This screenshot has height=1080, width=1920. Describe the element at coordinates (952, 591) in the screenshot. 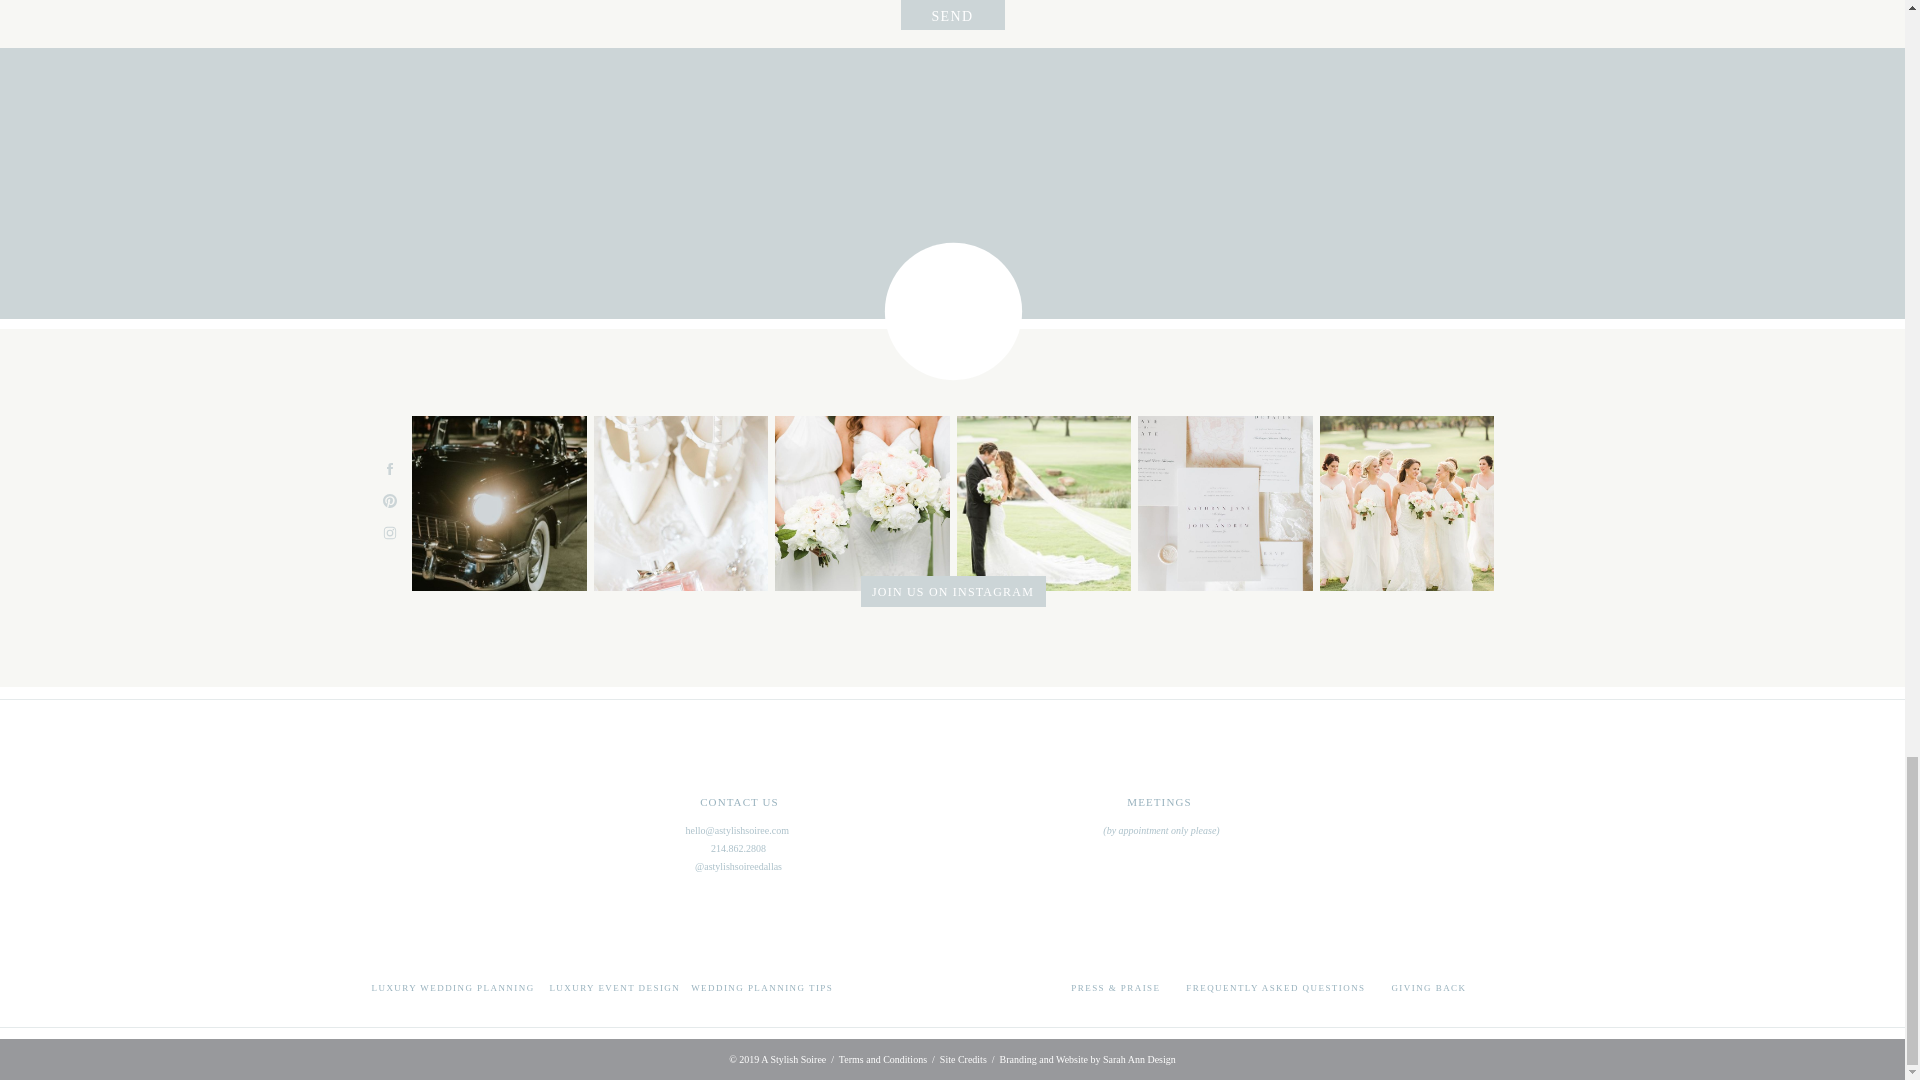

I see `JOIN US ON INSTAGRAM` at that location.